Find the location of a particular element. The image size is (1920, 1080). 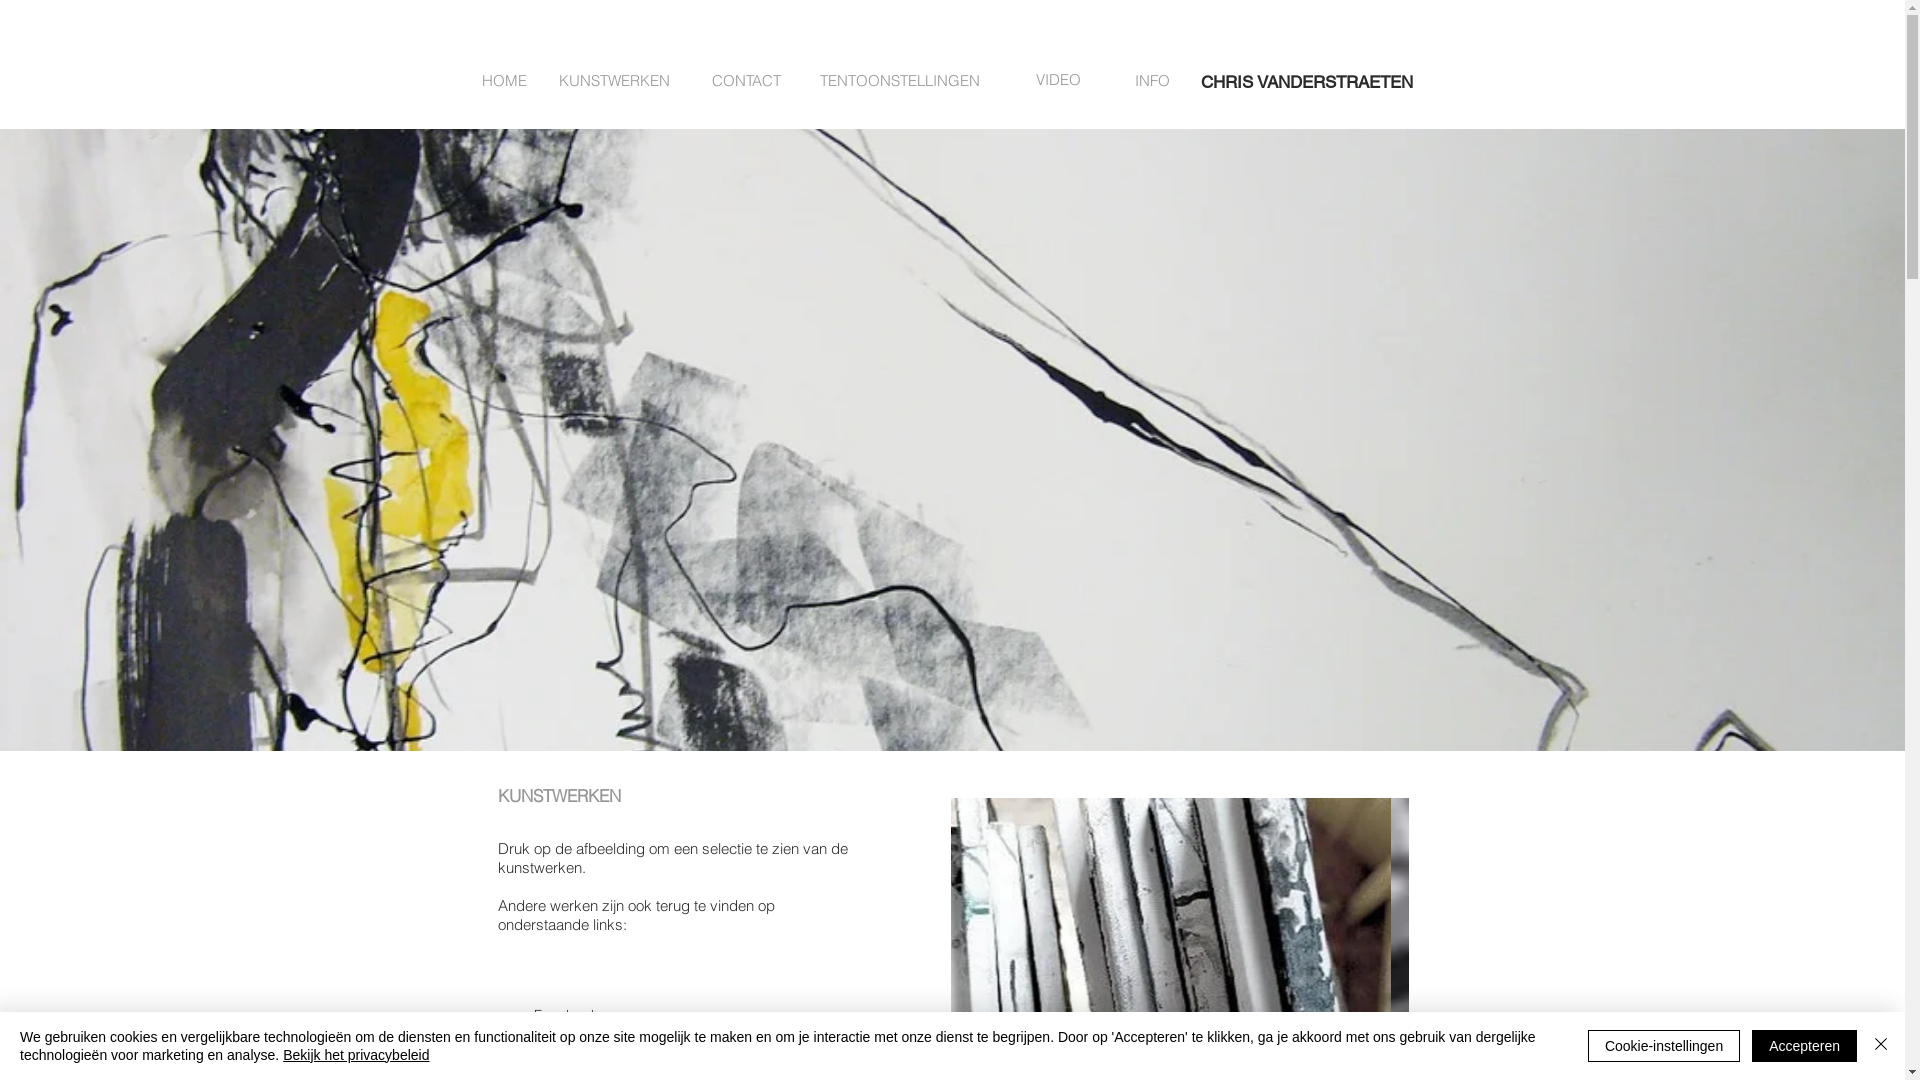

TENTOONSTELLINGEN is located at coordinates (900, 80).